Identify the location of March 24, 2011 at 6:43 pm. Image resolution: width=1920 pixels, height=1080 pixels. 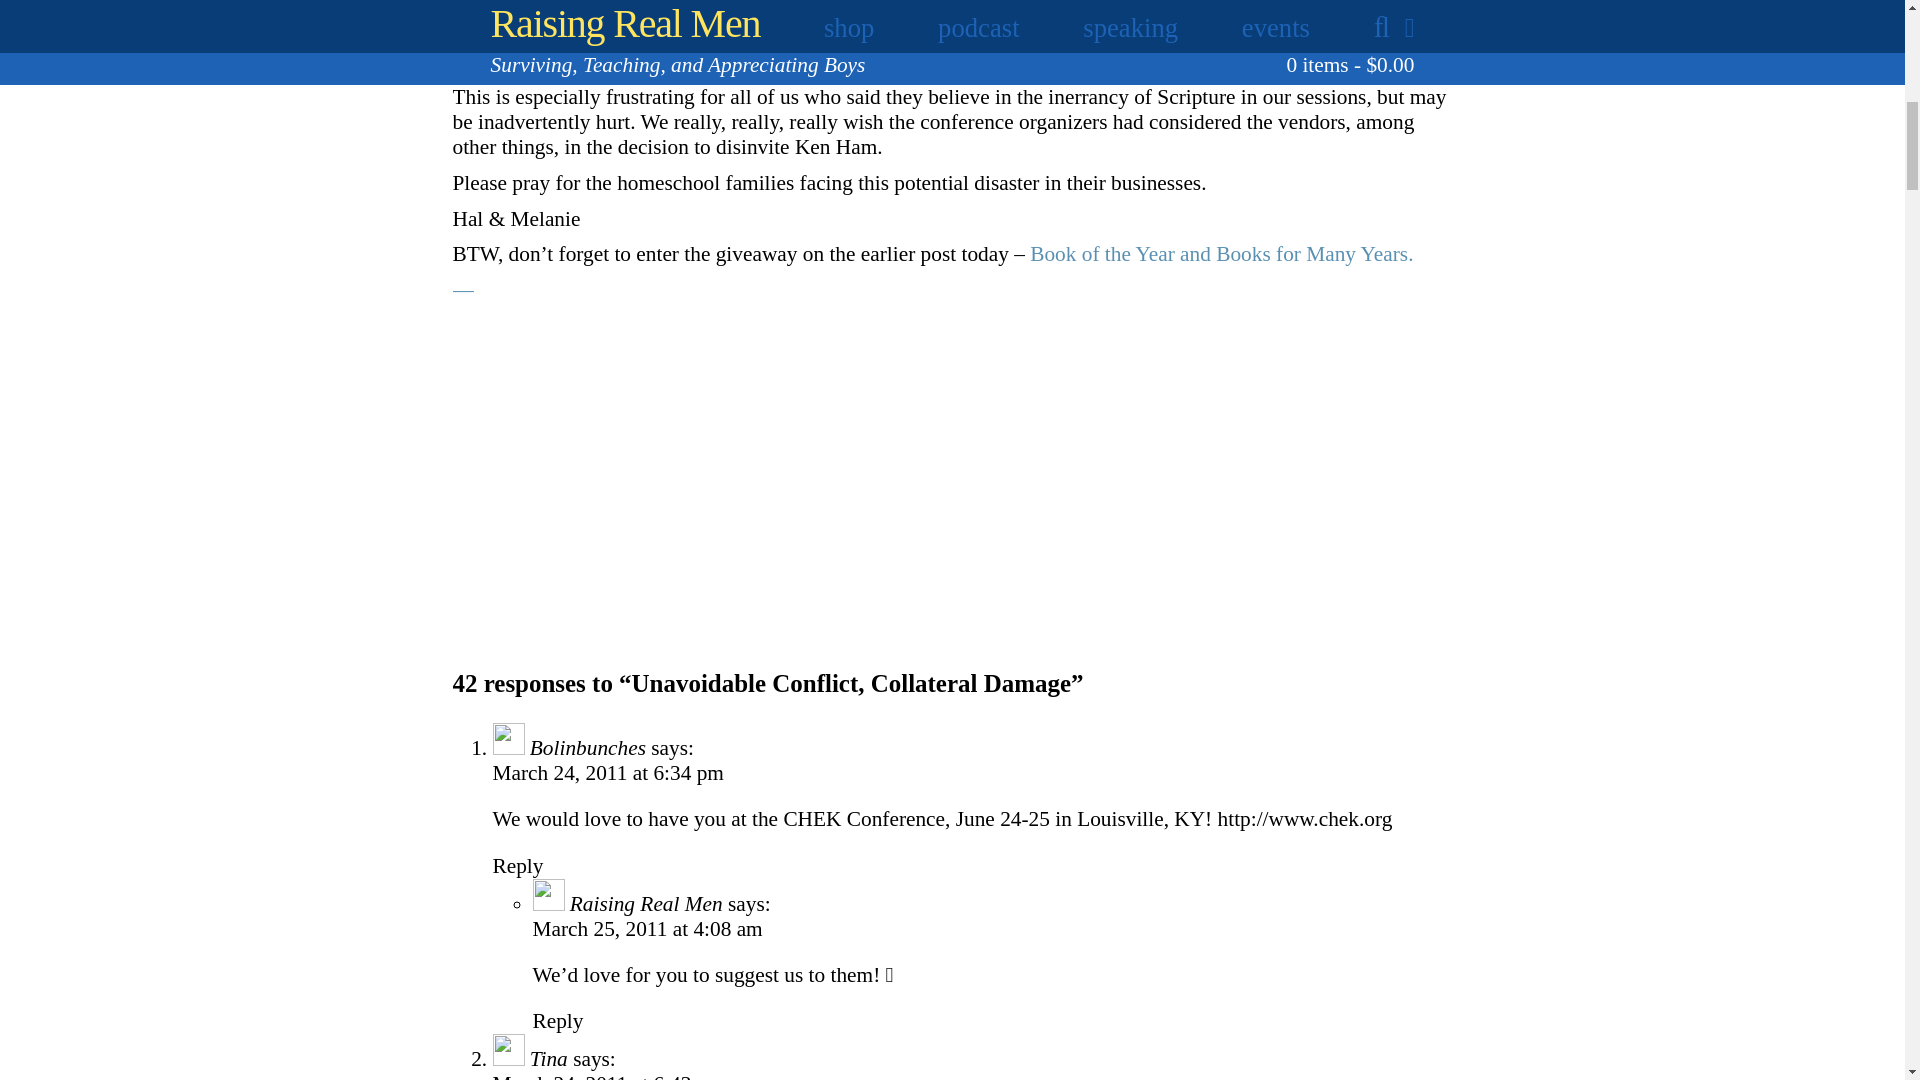
(607, 1076).